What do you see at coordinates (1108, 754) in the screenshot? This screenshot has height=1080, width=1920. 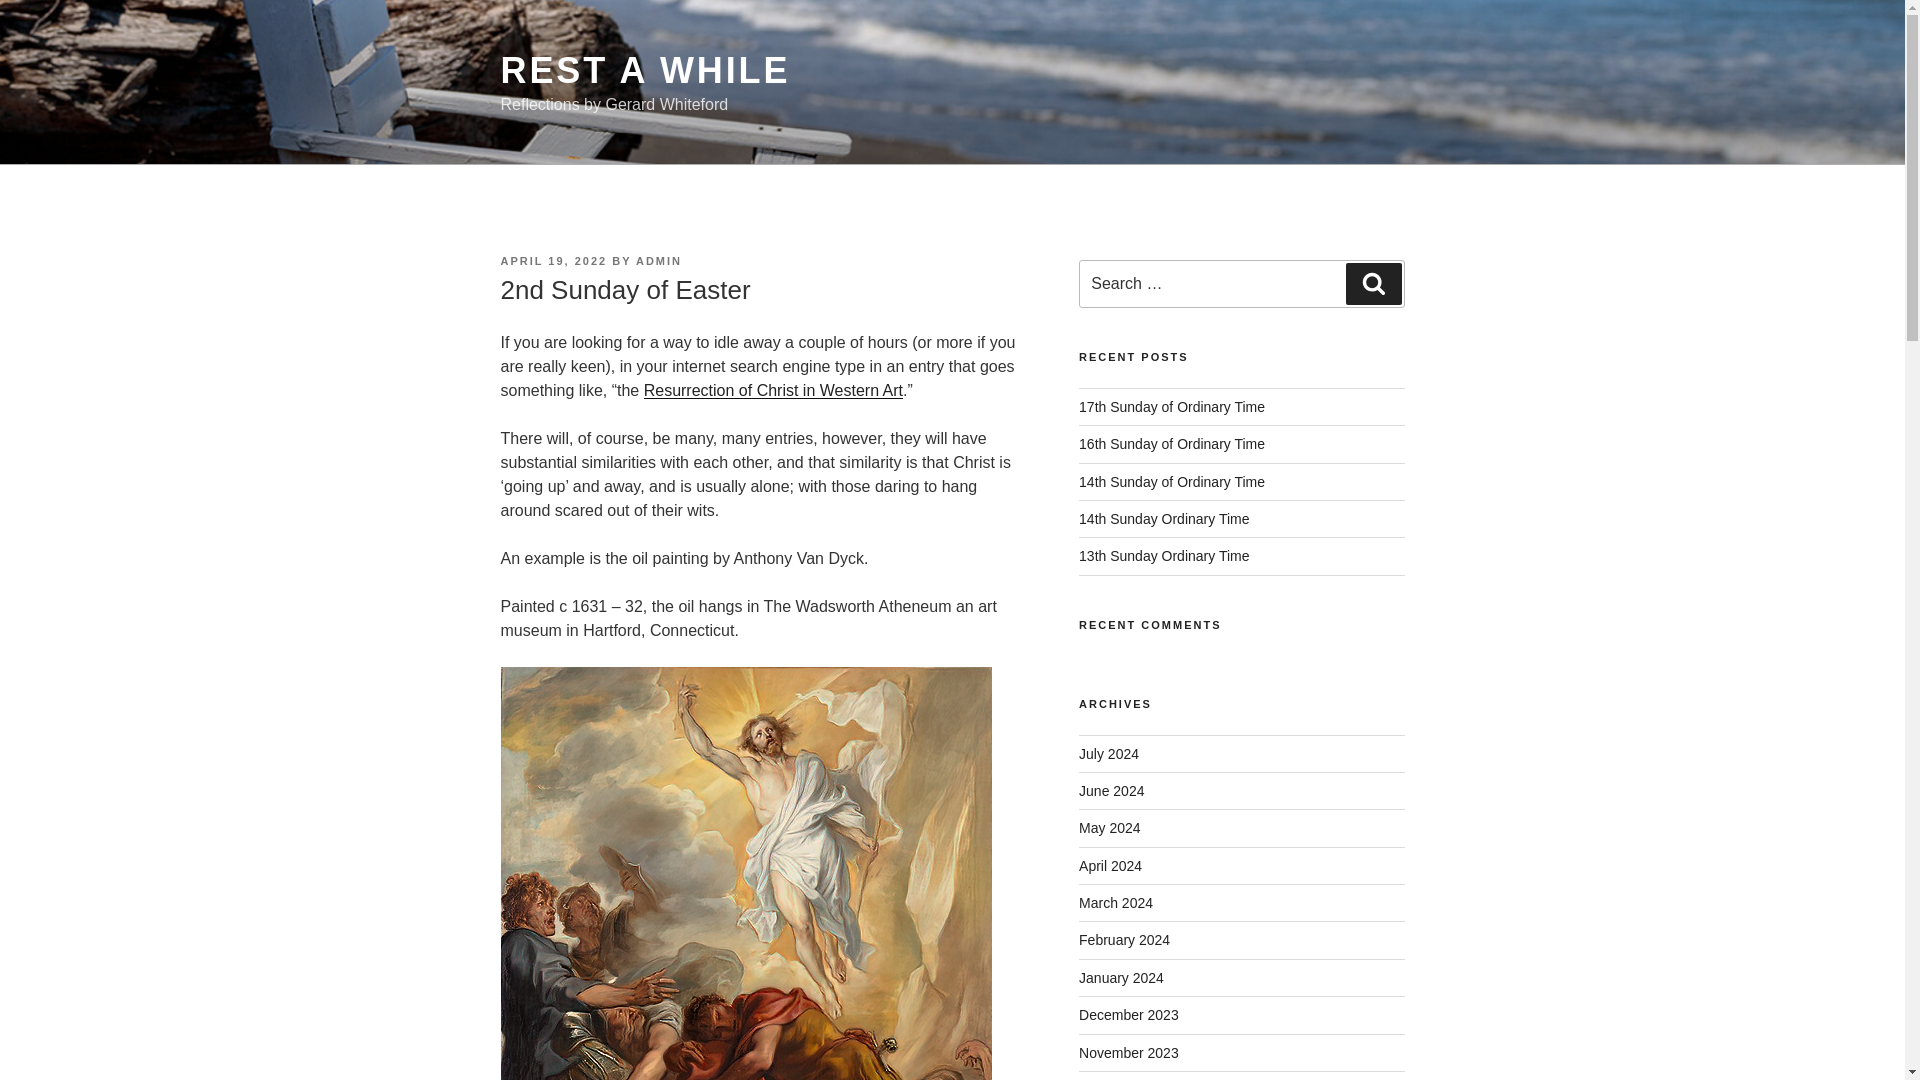 I see `July 2024` at bounding box center [1108, 754].